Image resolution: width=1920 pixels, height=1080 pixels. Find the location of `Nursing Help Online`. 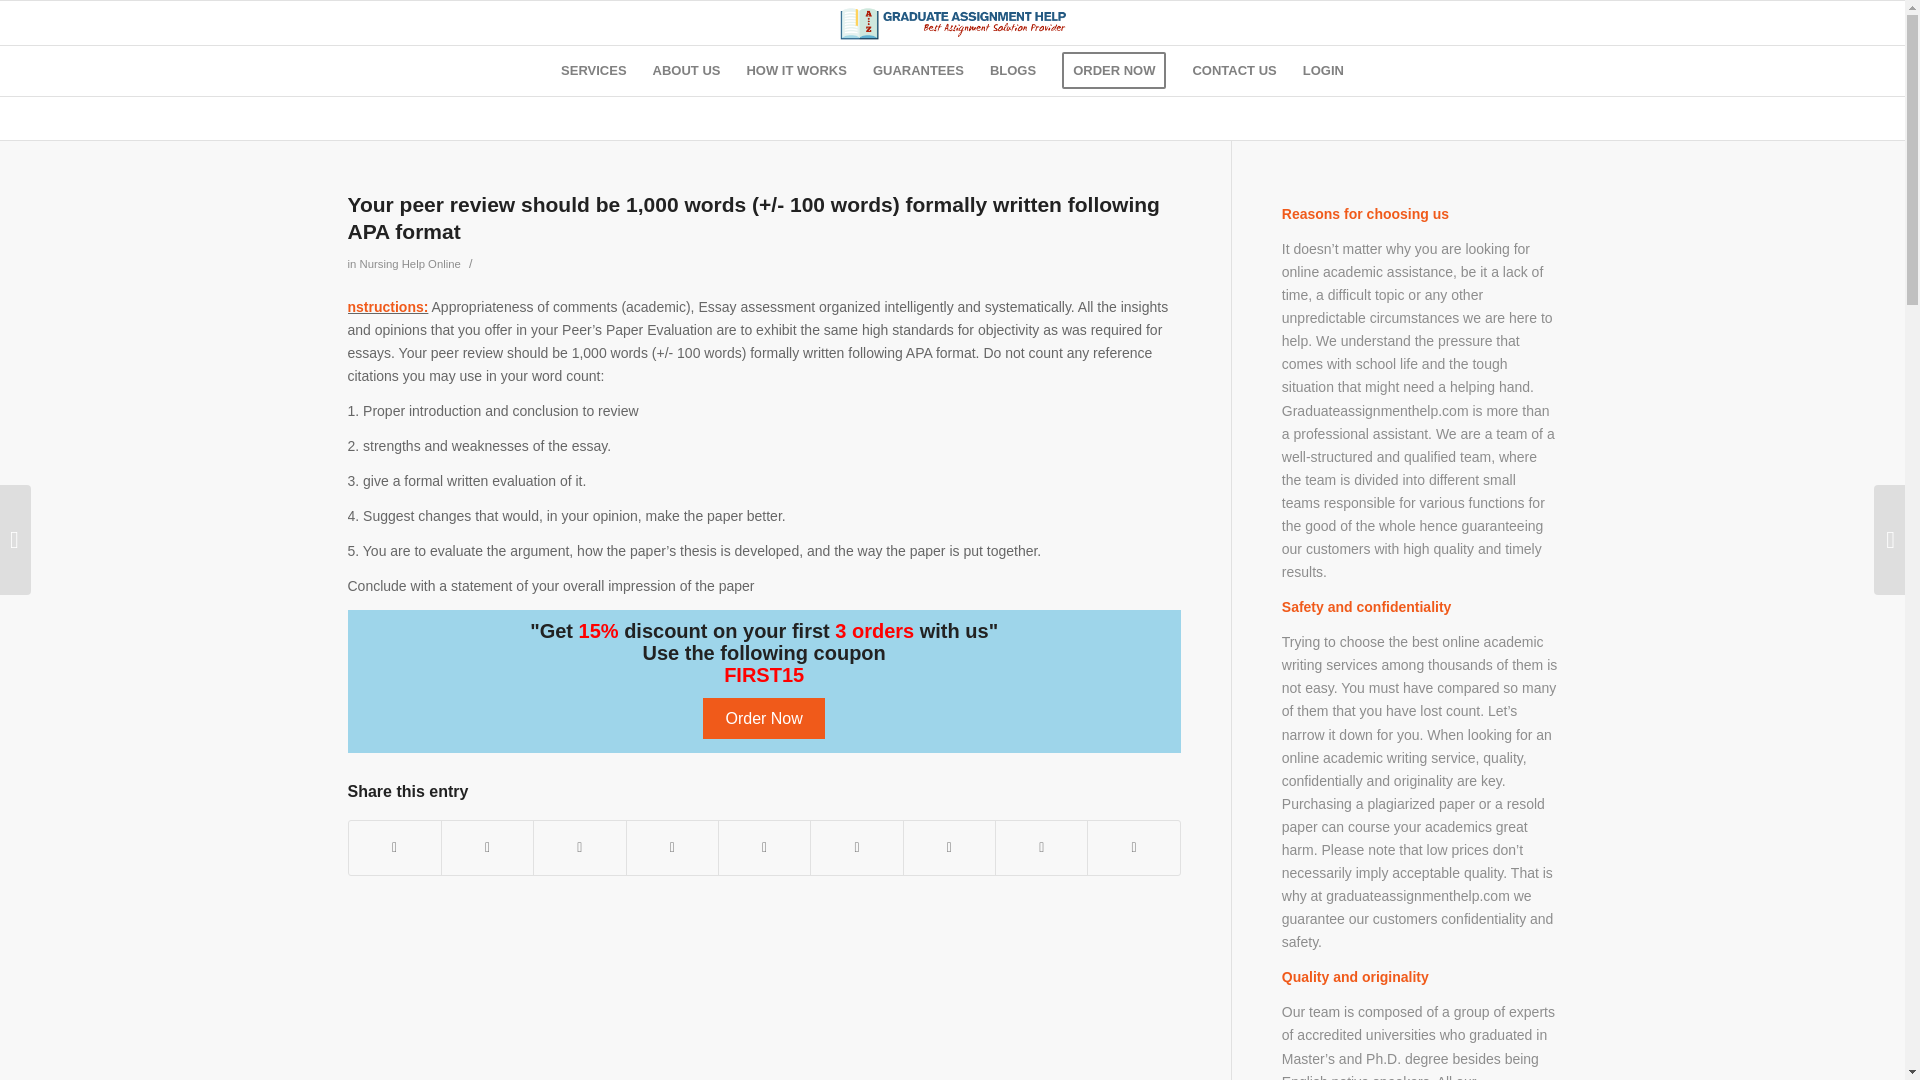

Nursing Help Online is located at coordinates (410, 264).